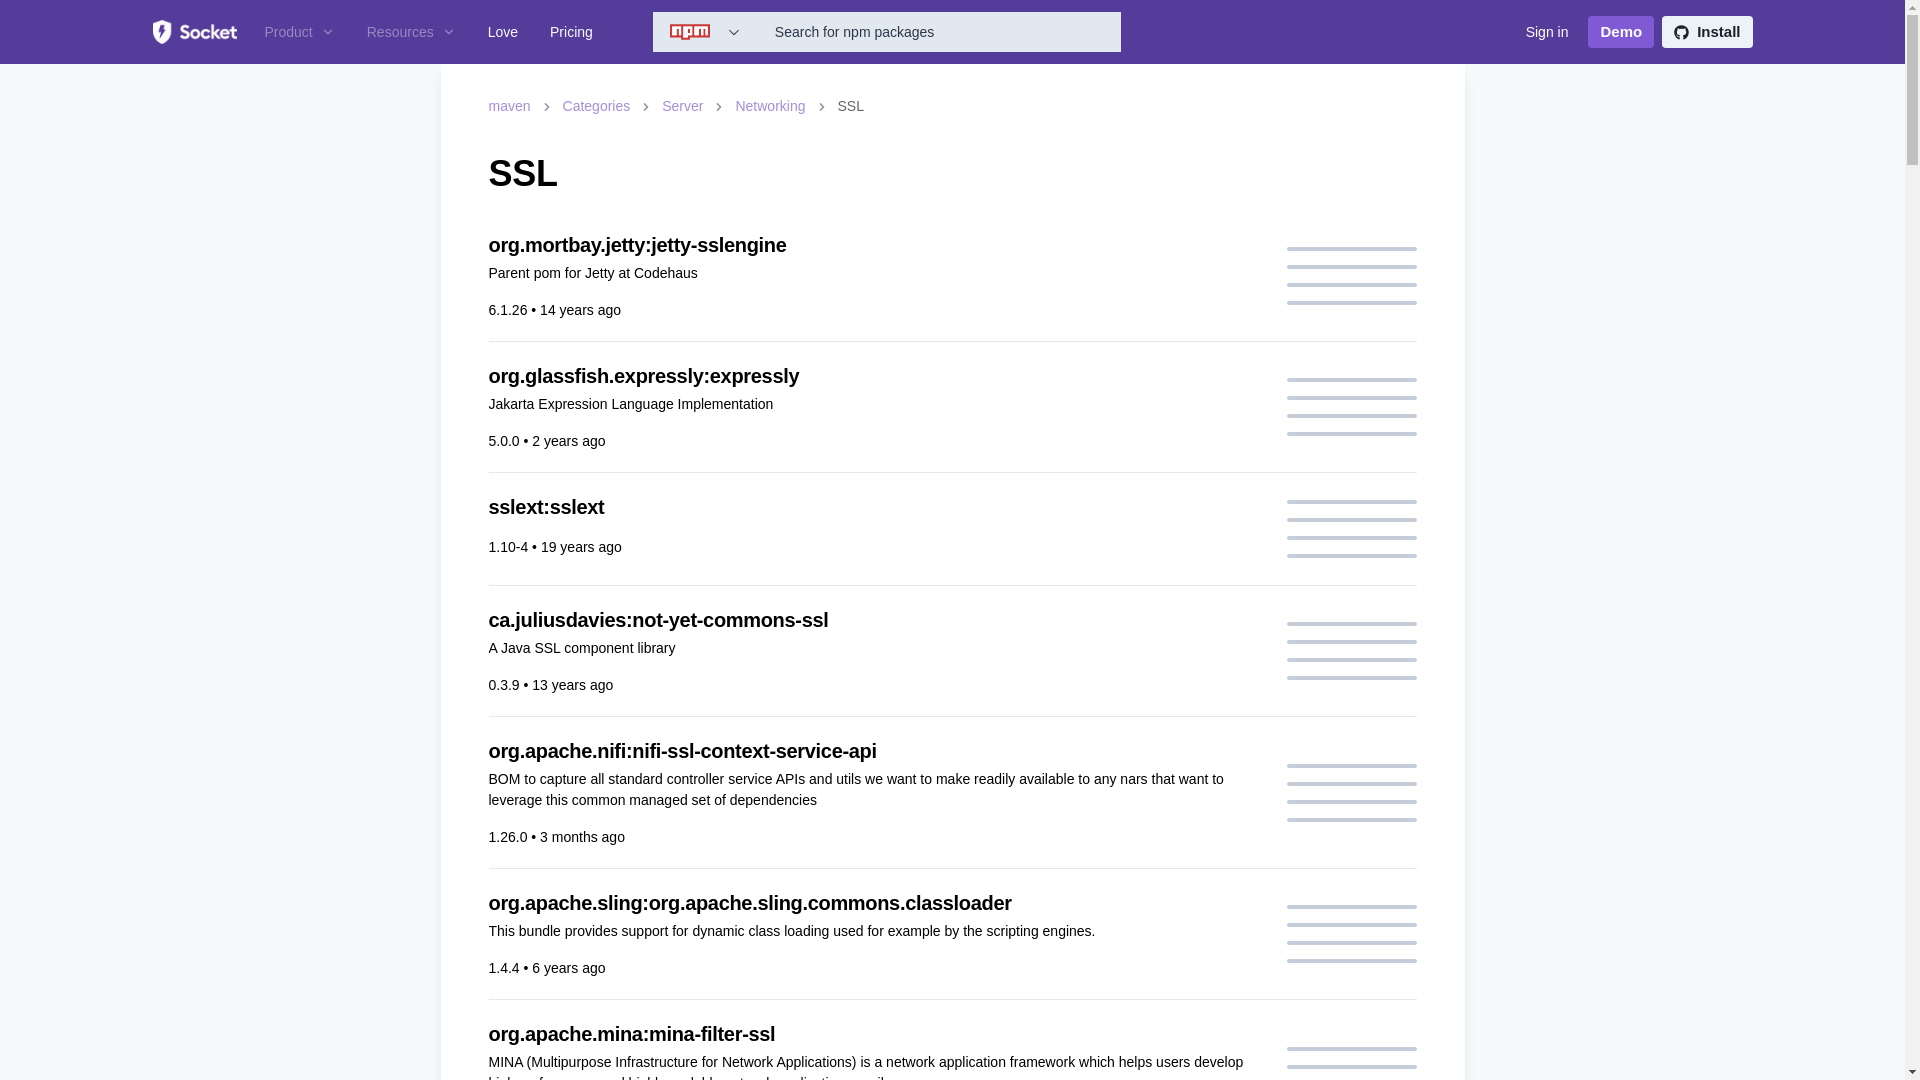 The height and width of the screenshot is (1080, 1920). What do you see at coordinates (596, 106) in the screenshot?
I see `Categories` at bounding box center [596, 106].